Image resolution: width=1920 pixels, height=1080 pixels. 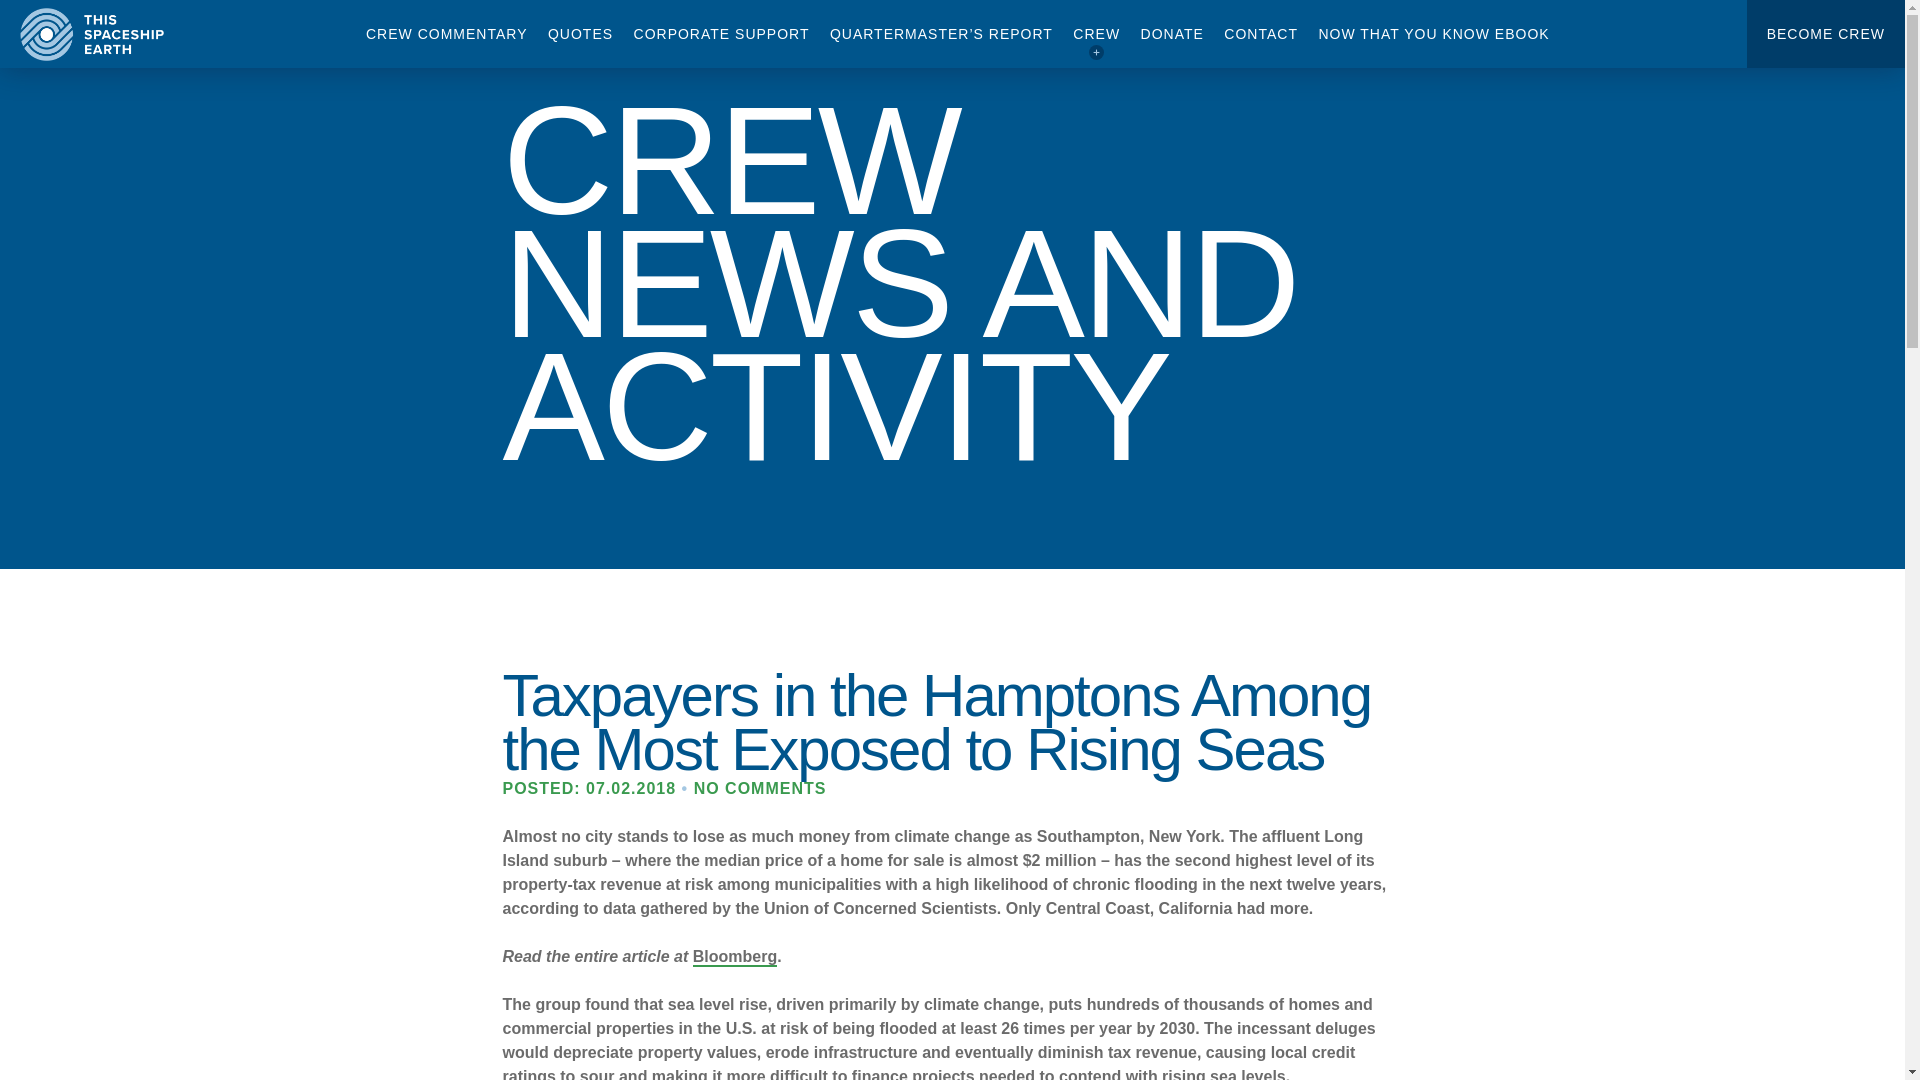 What do you see at coordinates (735, 957) in the screenshot?
I see `Bloomberg` at bounding box center [735, 957].